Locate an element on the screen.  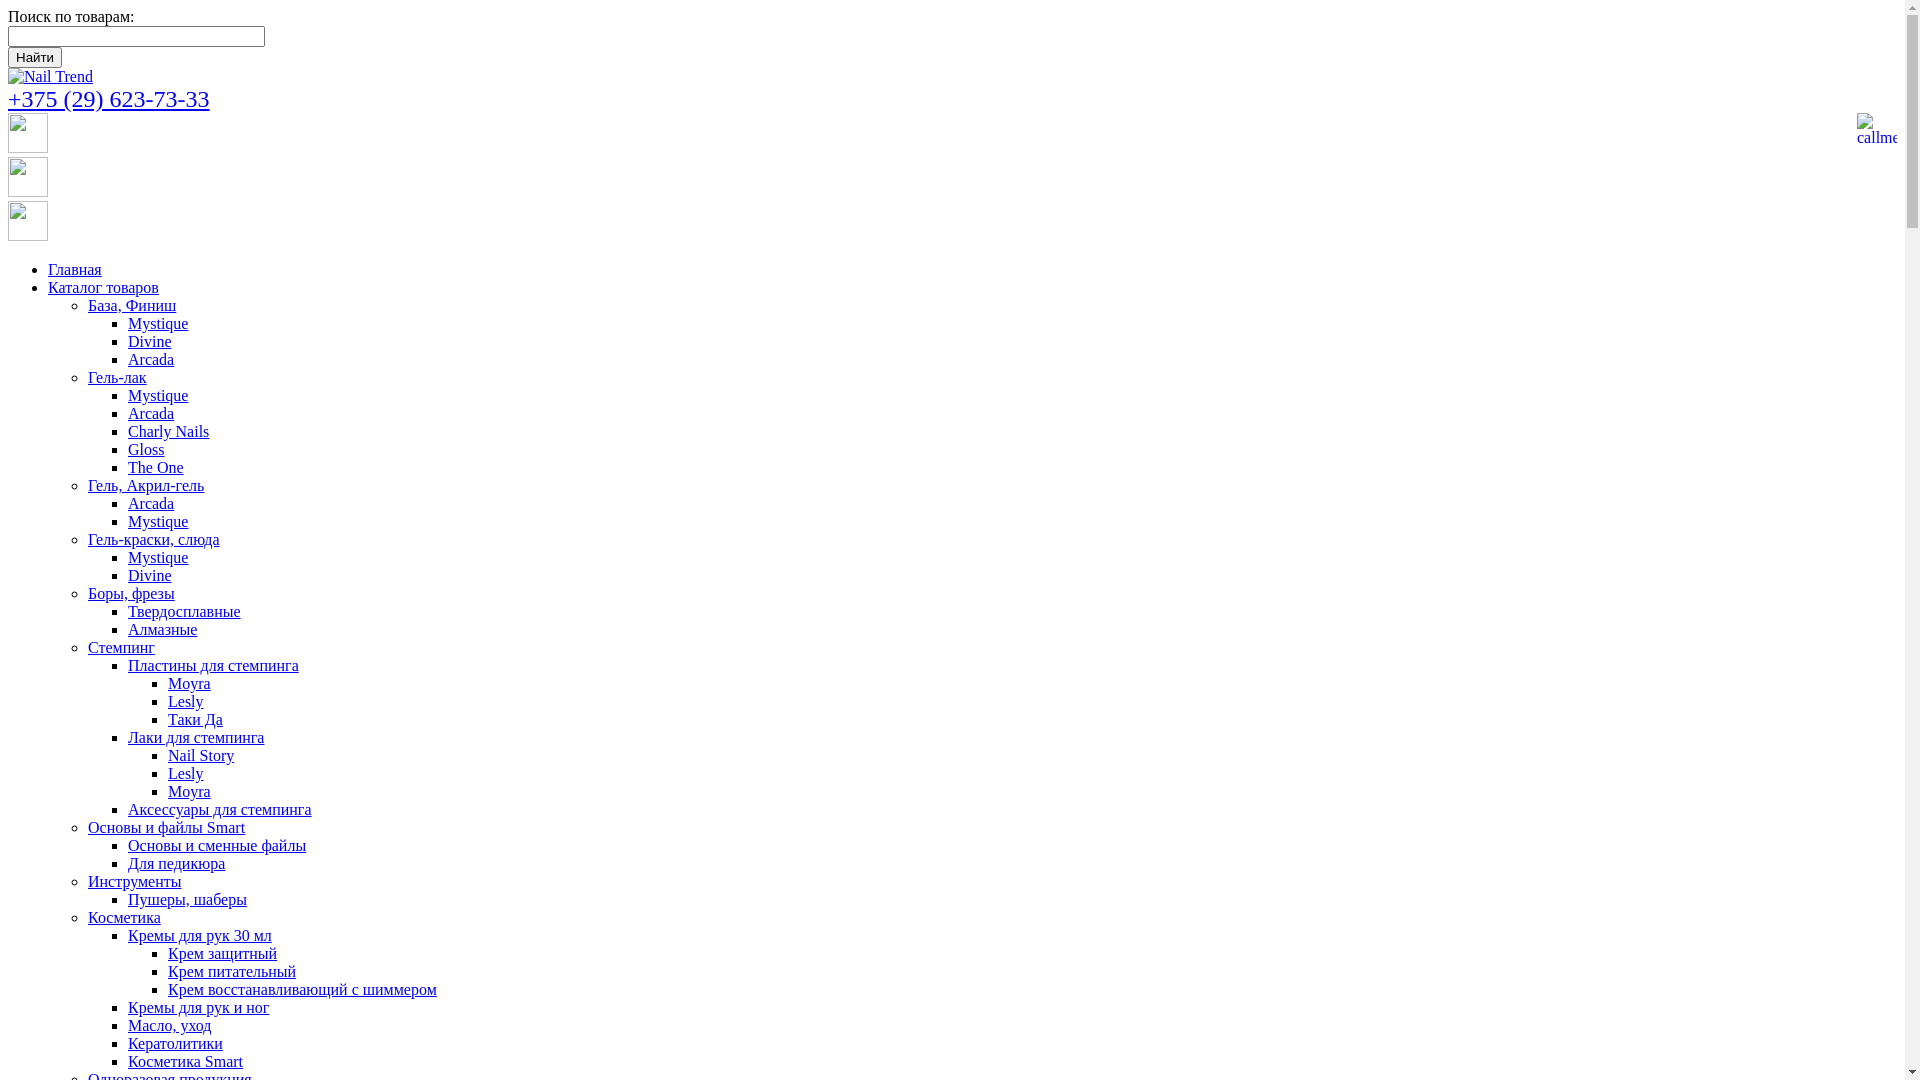
Nail Trend is located at coordinates (50, 77).